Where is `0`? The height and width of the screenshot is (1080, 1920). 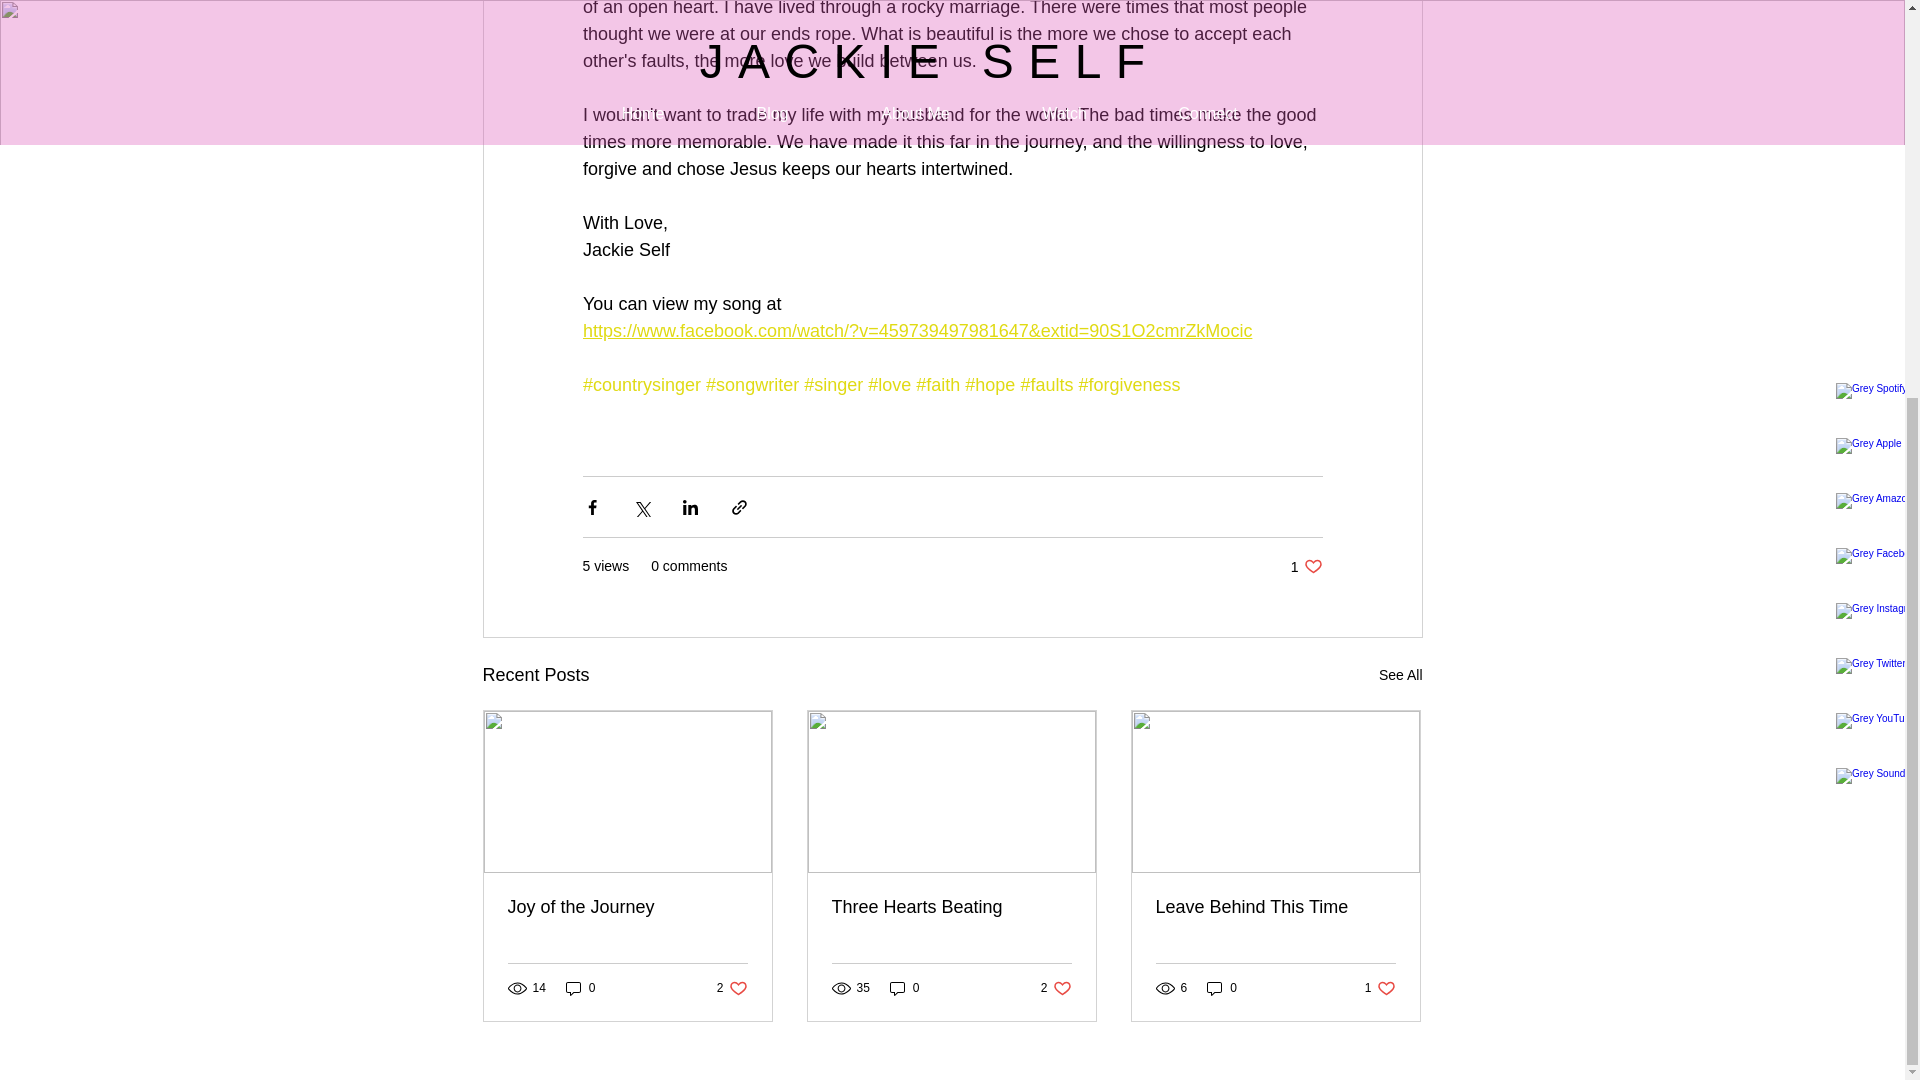 0 is located at coordinates (580, 988).